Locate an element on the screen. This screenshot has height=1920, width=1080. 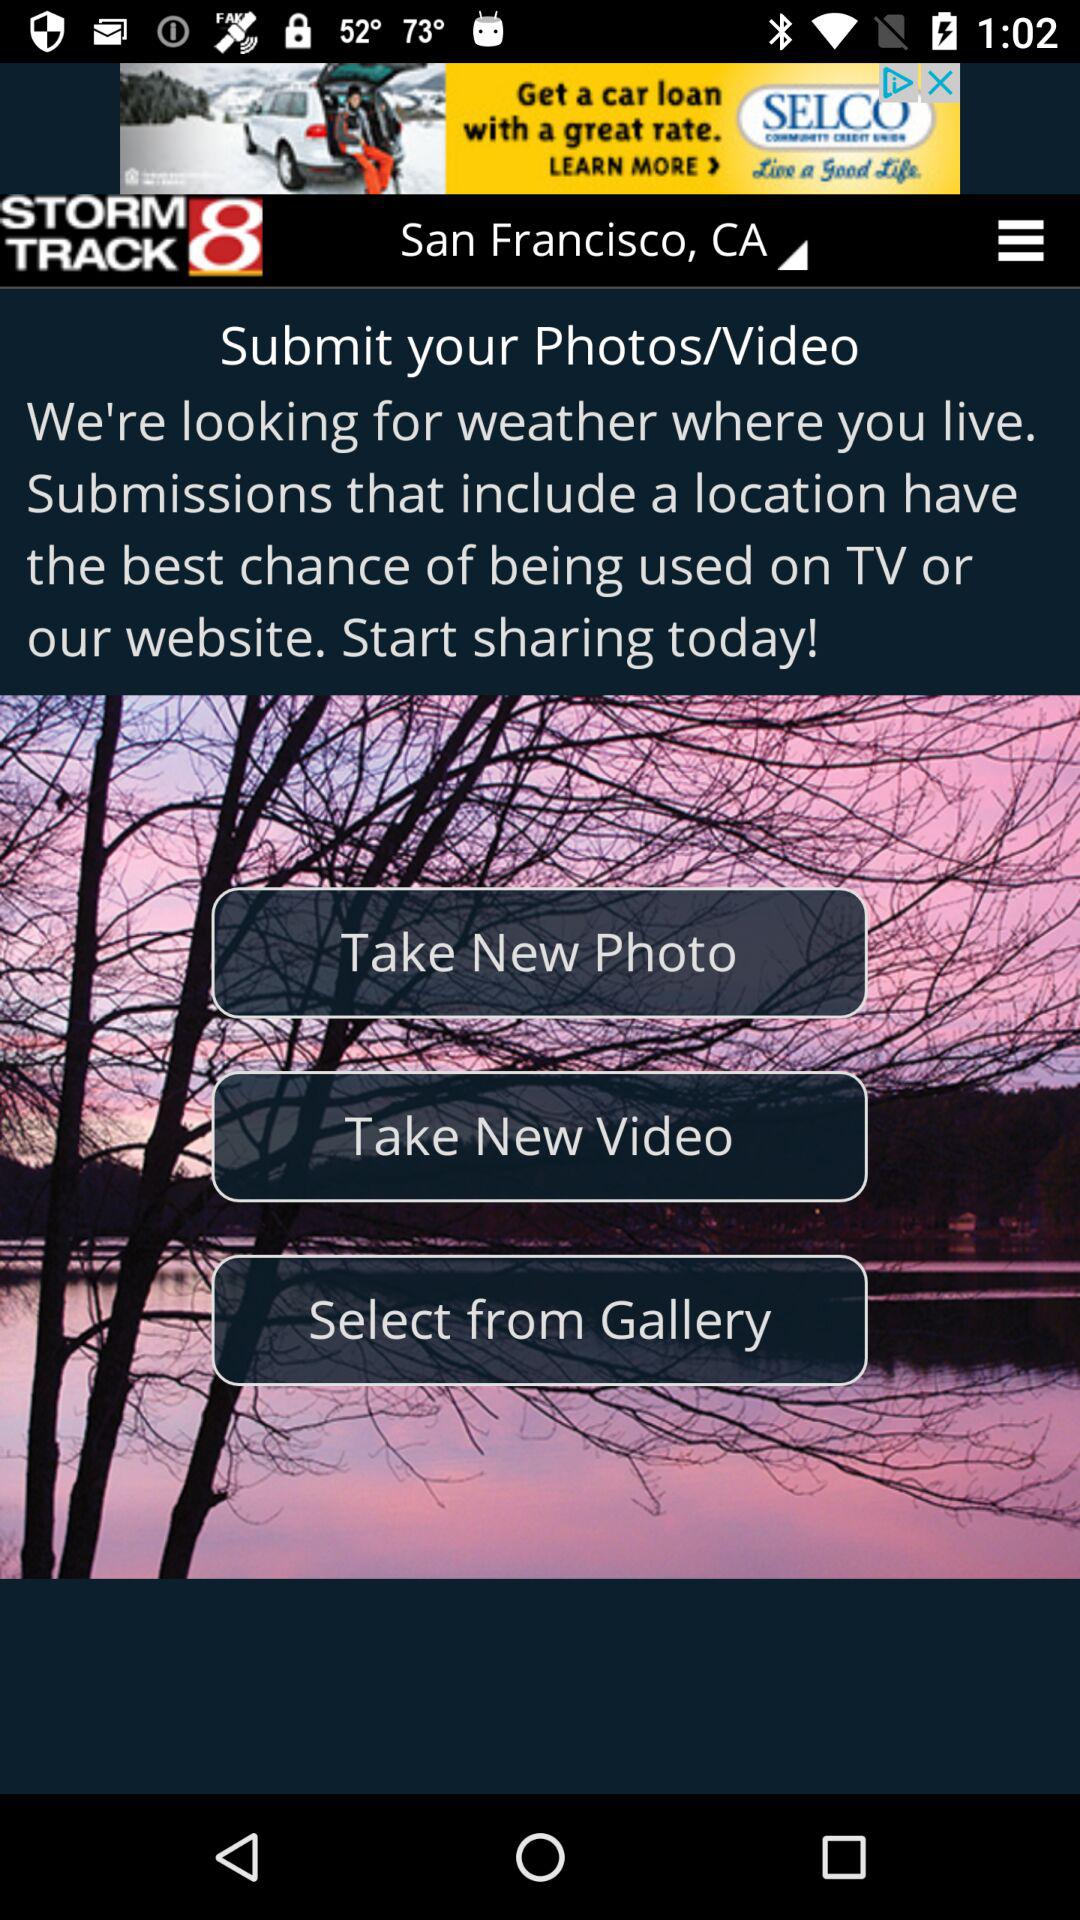
press the icon next to san francisco, ca icon is located at coordinates (131, 240).